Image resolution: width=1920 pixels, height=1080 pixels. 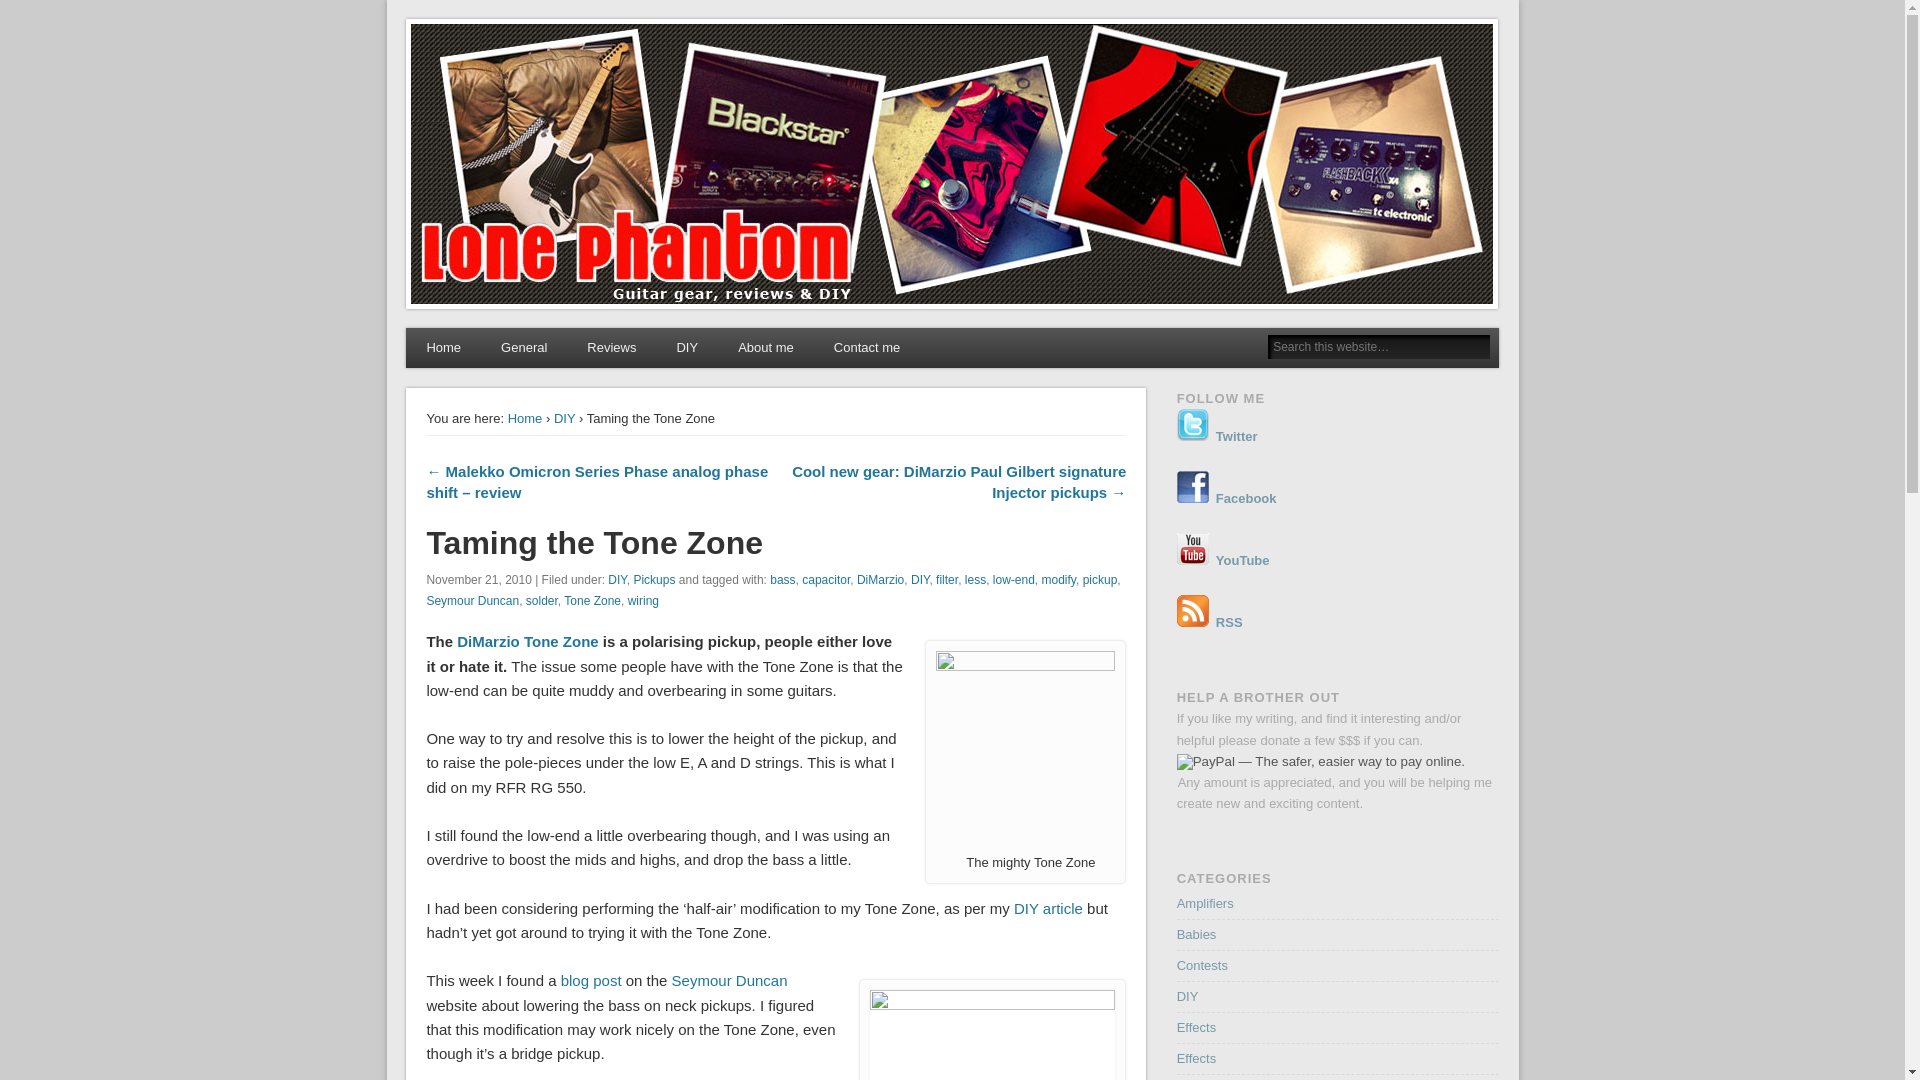 What do you see at coordinates (488, 641) in the screenshot?
I see `DiMarzio` at bounding box center [488, 641].